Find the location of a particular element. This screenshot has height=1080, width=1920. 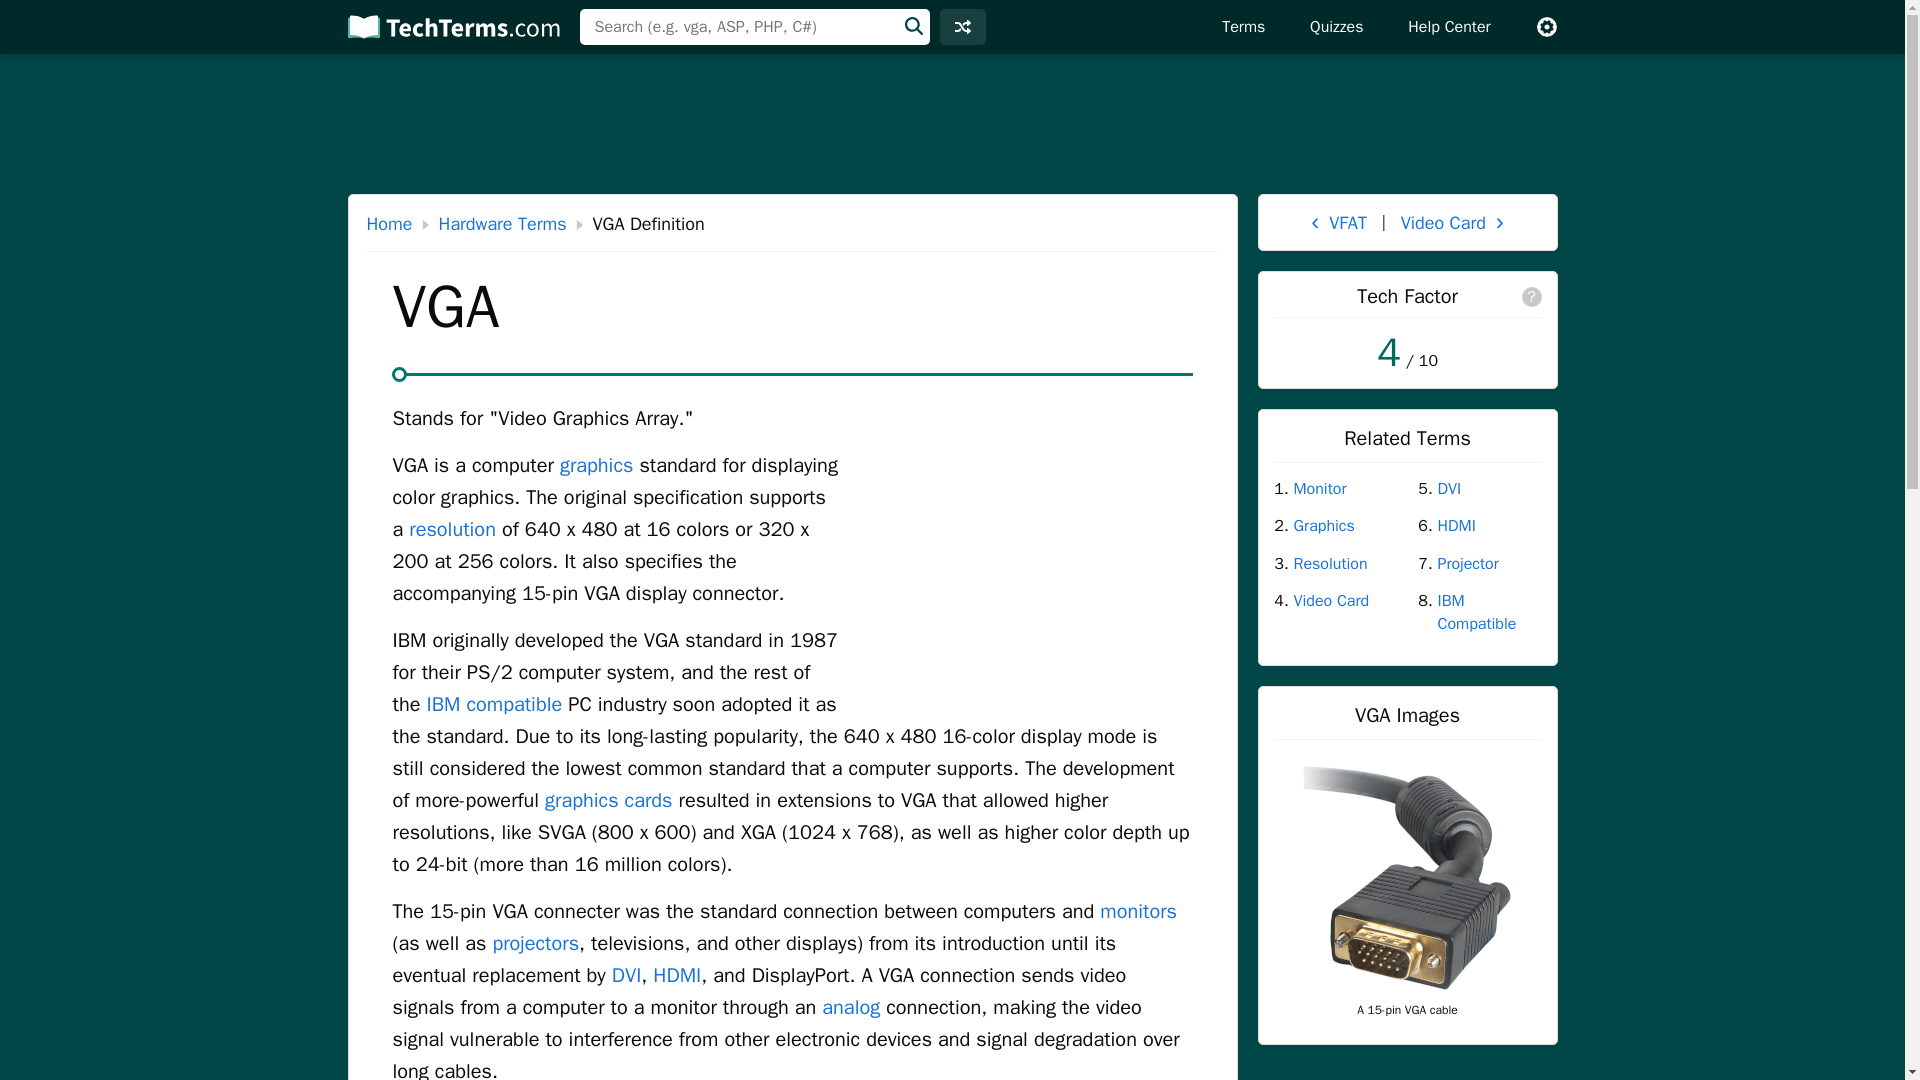

IBM compatible is located at coordinates (494, 704).